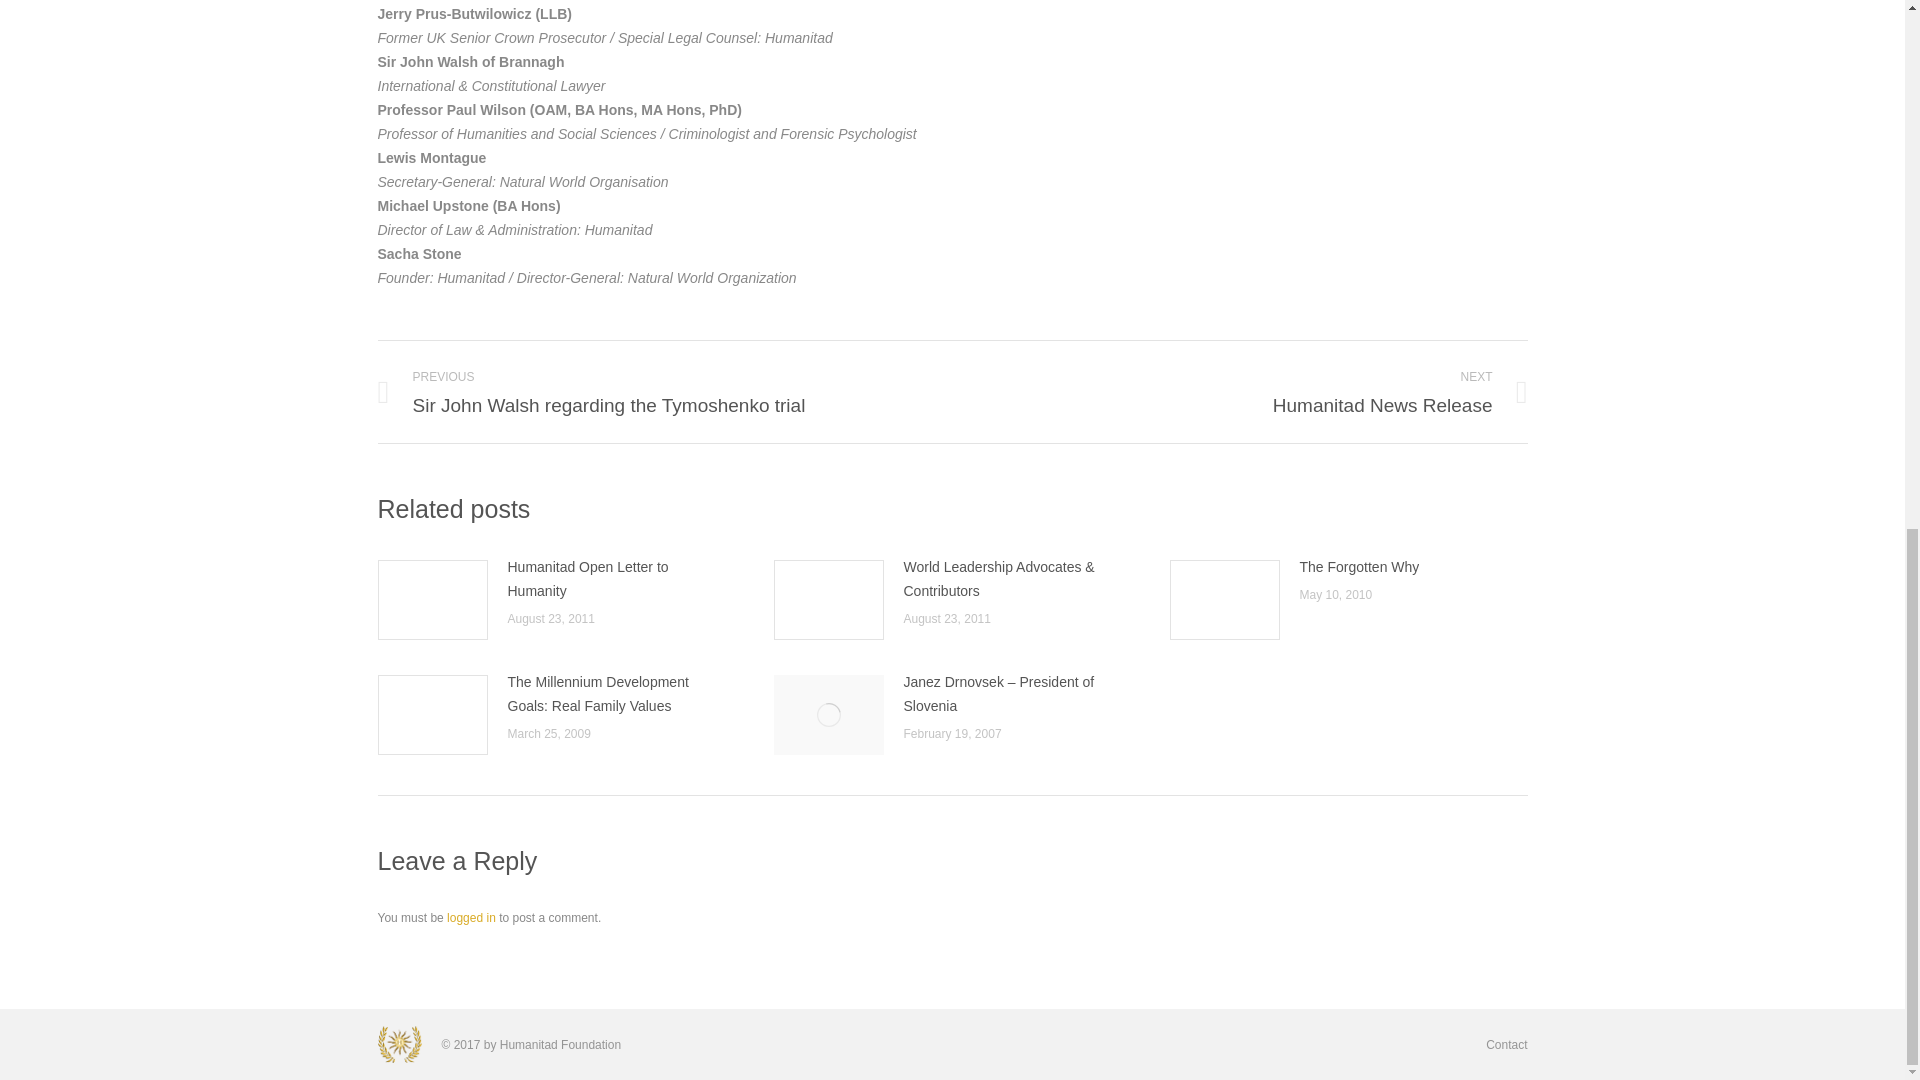 The height and width of the screenshot is (1080, 1920). I want to click on Contact, so click(1360, 566).